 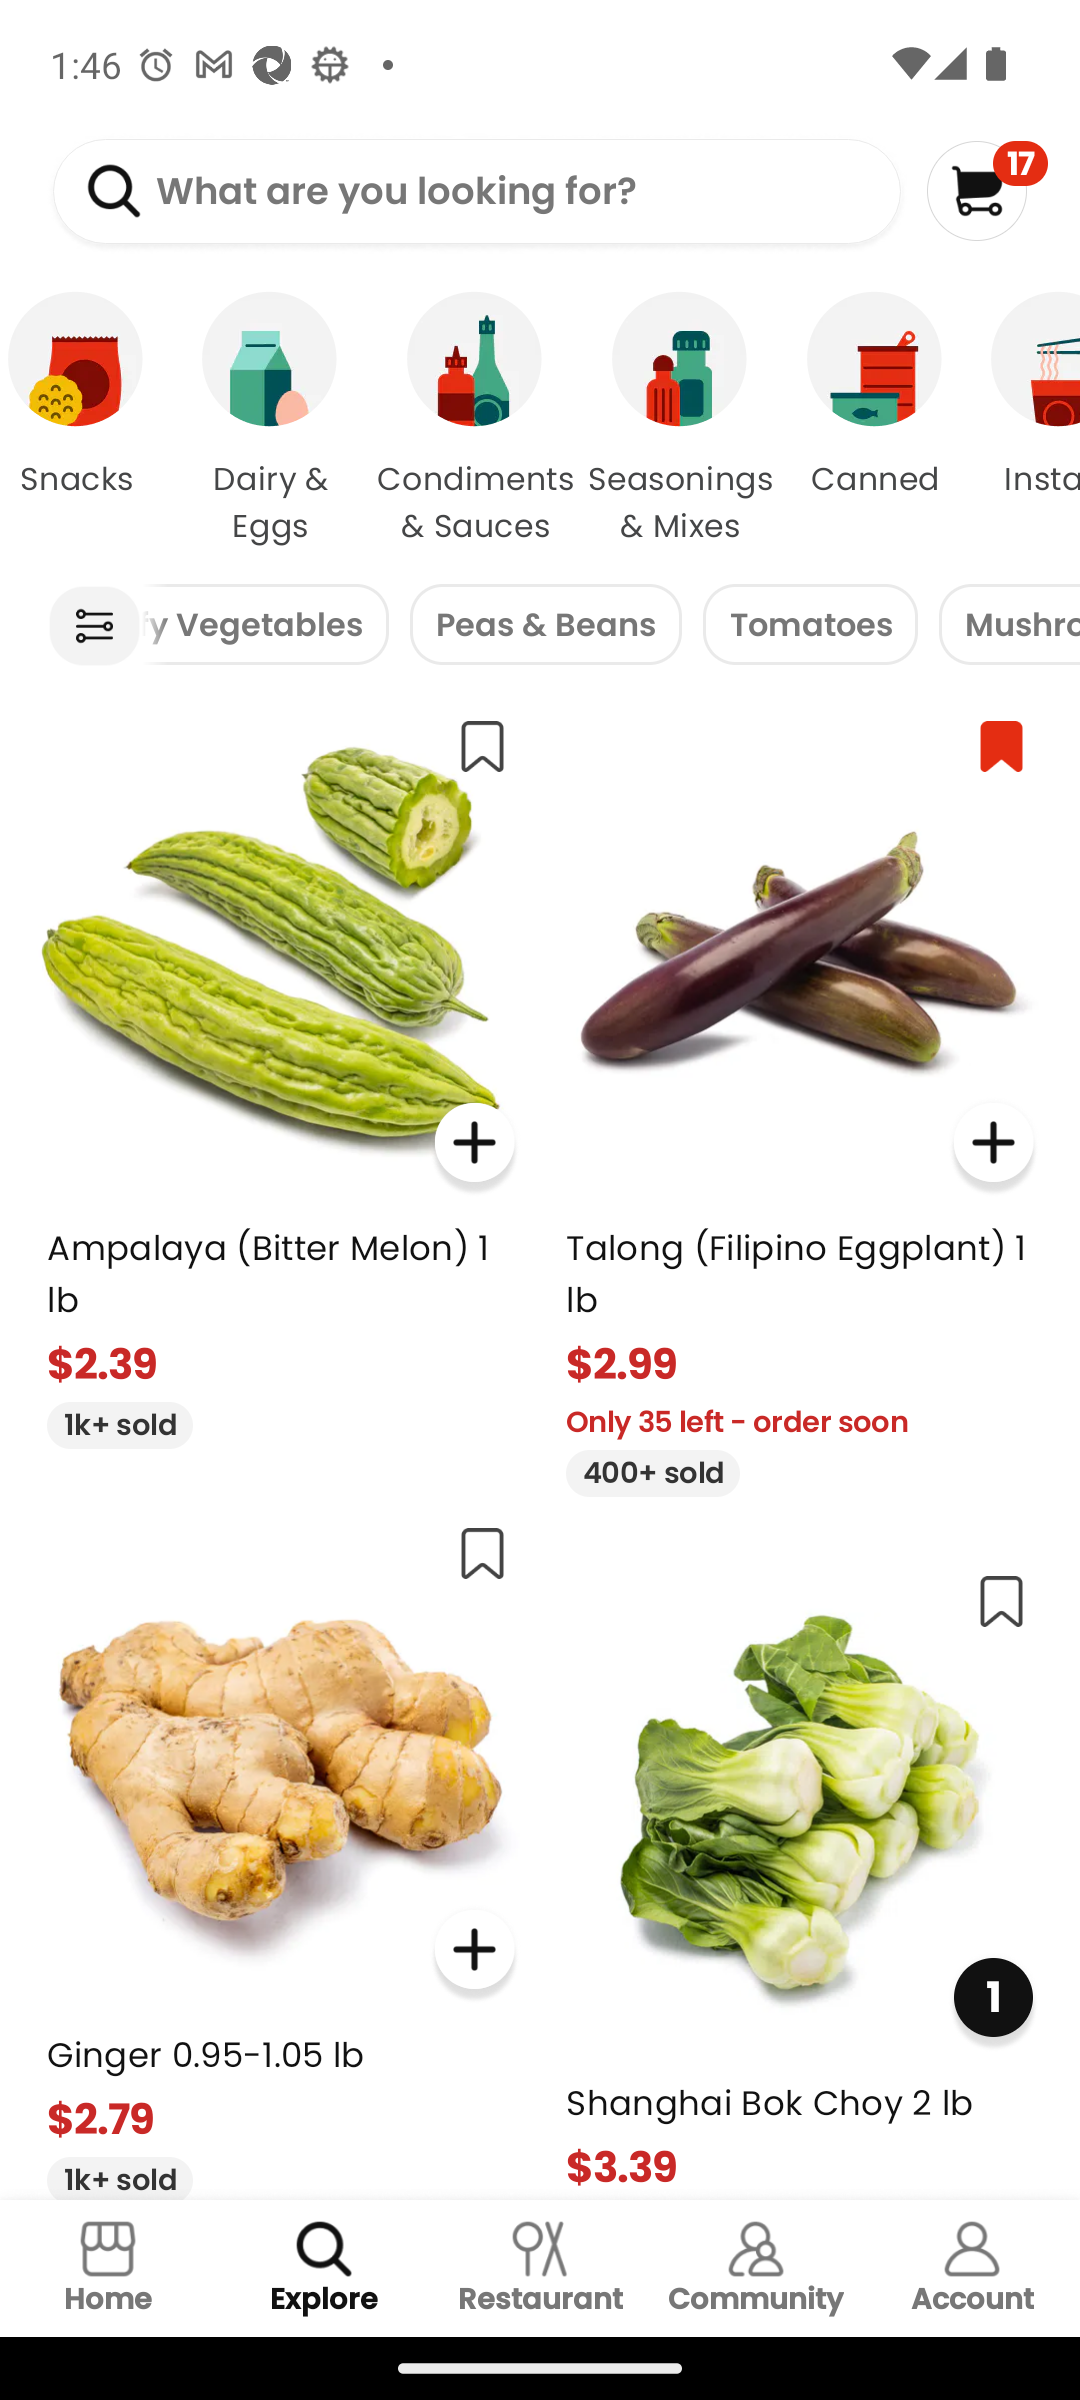 What do you see at coordinates (84, 420) in the screenshot?
I see `Snacks` at bounding box center [84, 420].